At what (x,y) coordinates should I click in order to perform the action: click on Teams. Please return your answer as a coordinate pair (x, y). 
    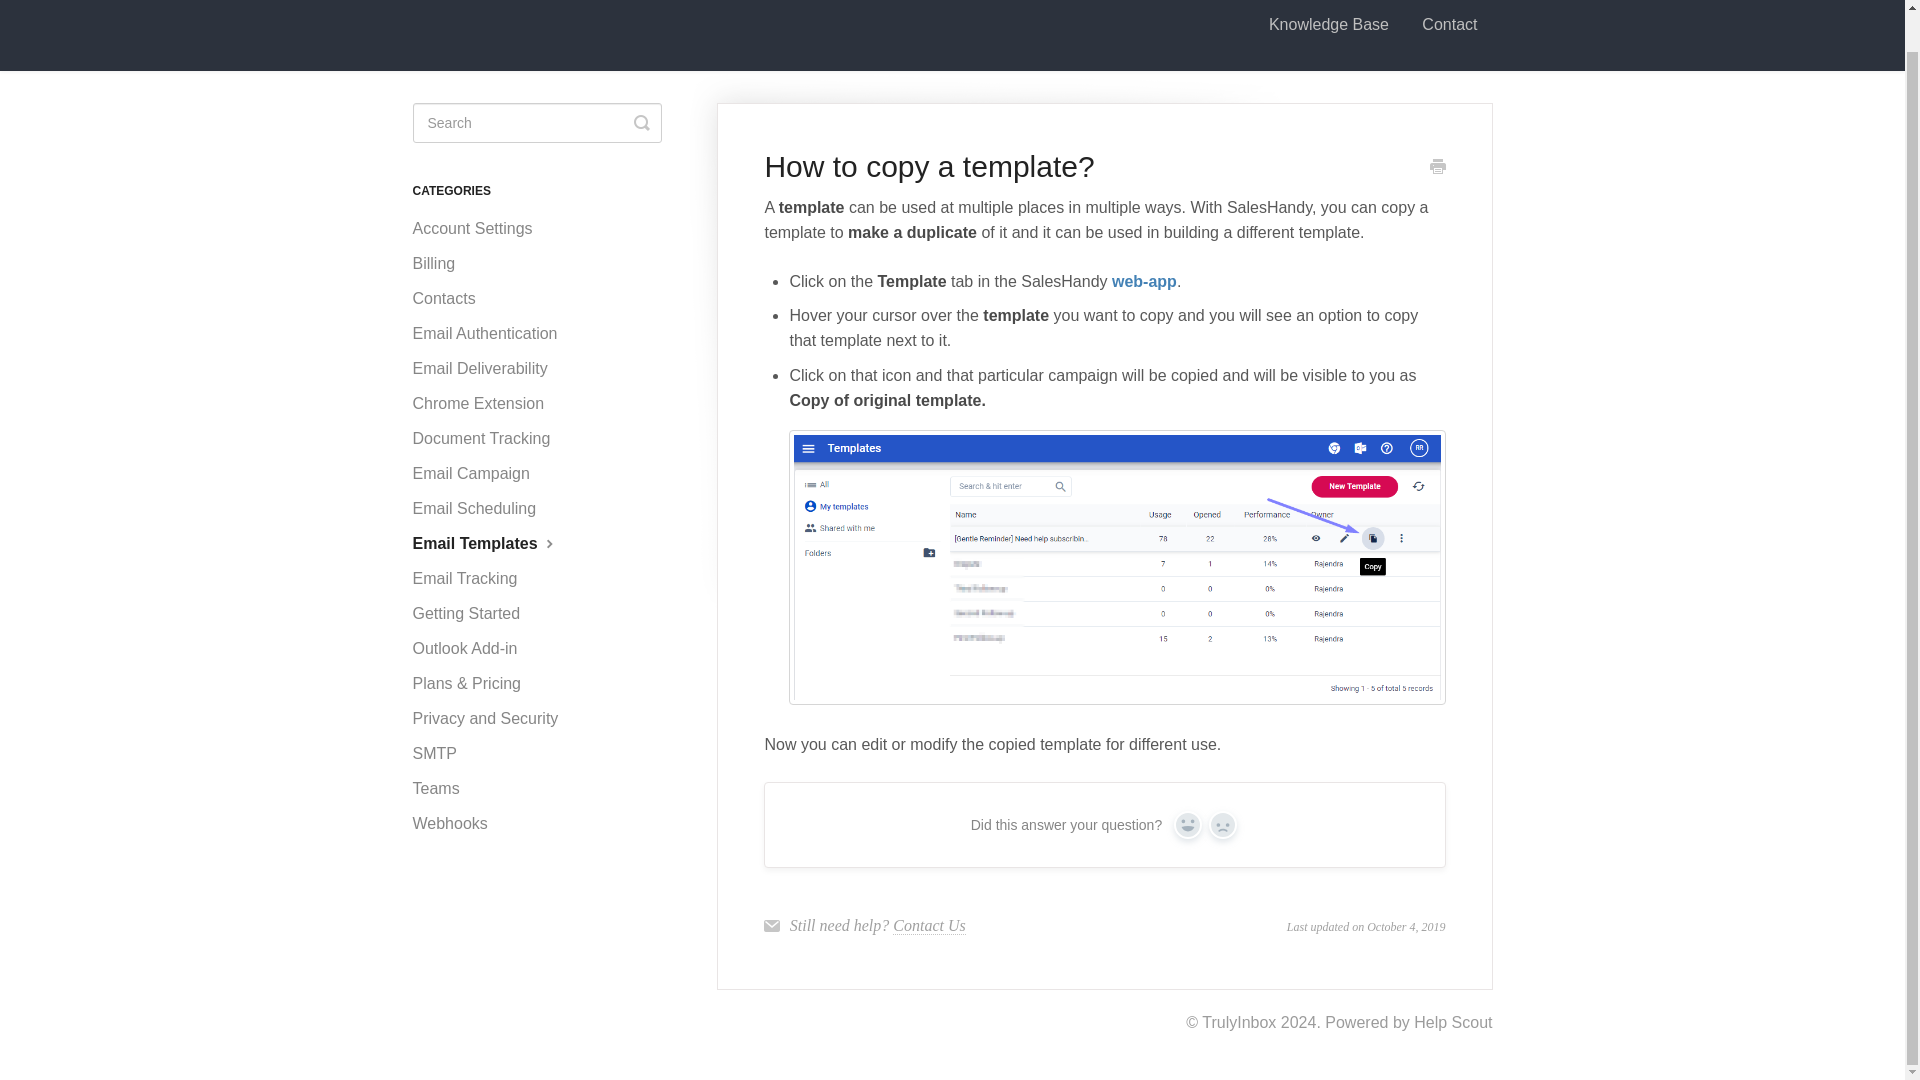
    Looking at the image, I should click on (443, 788).